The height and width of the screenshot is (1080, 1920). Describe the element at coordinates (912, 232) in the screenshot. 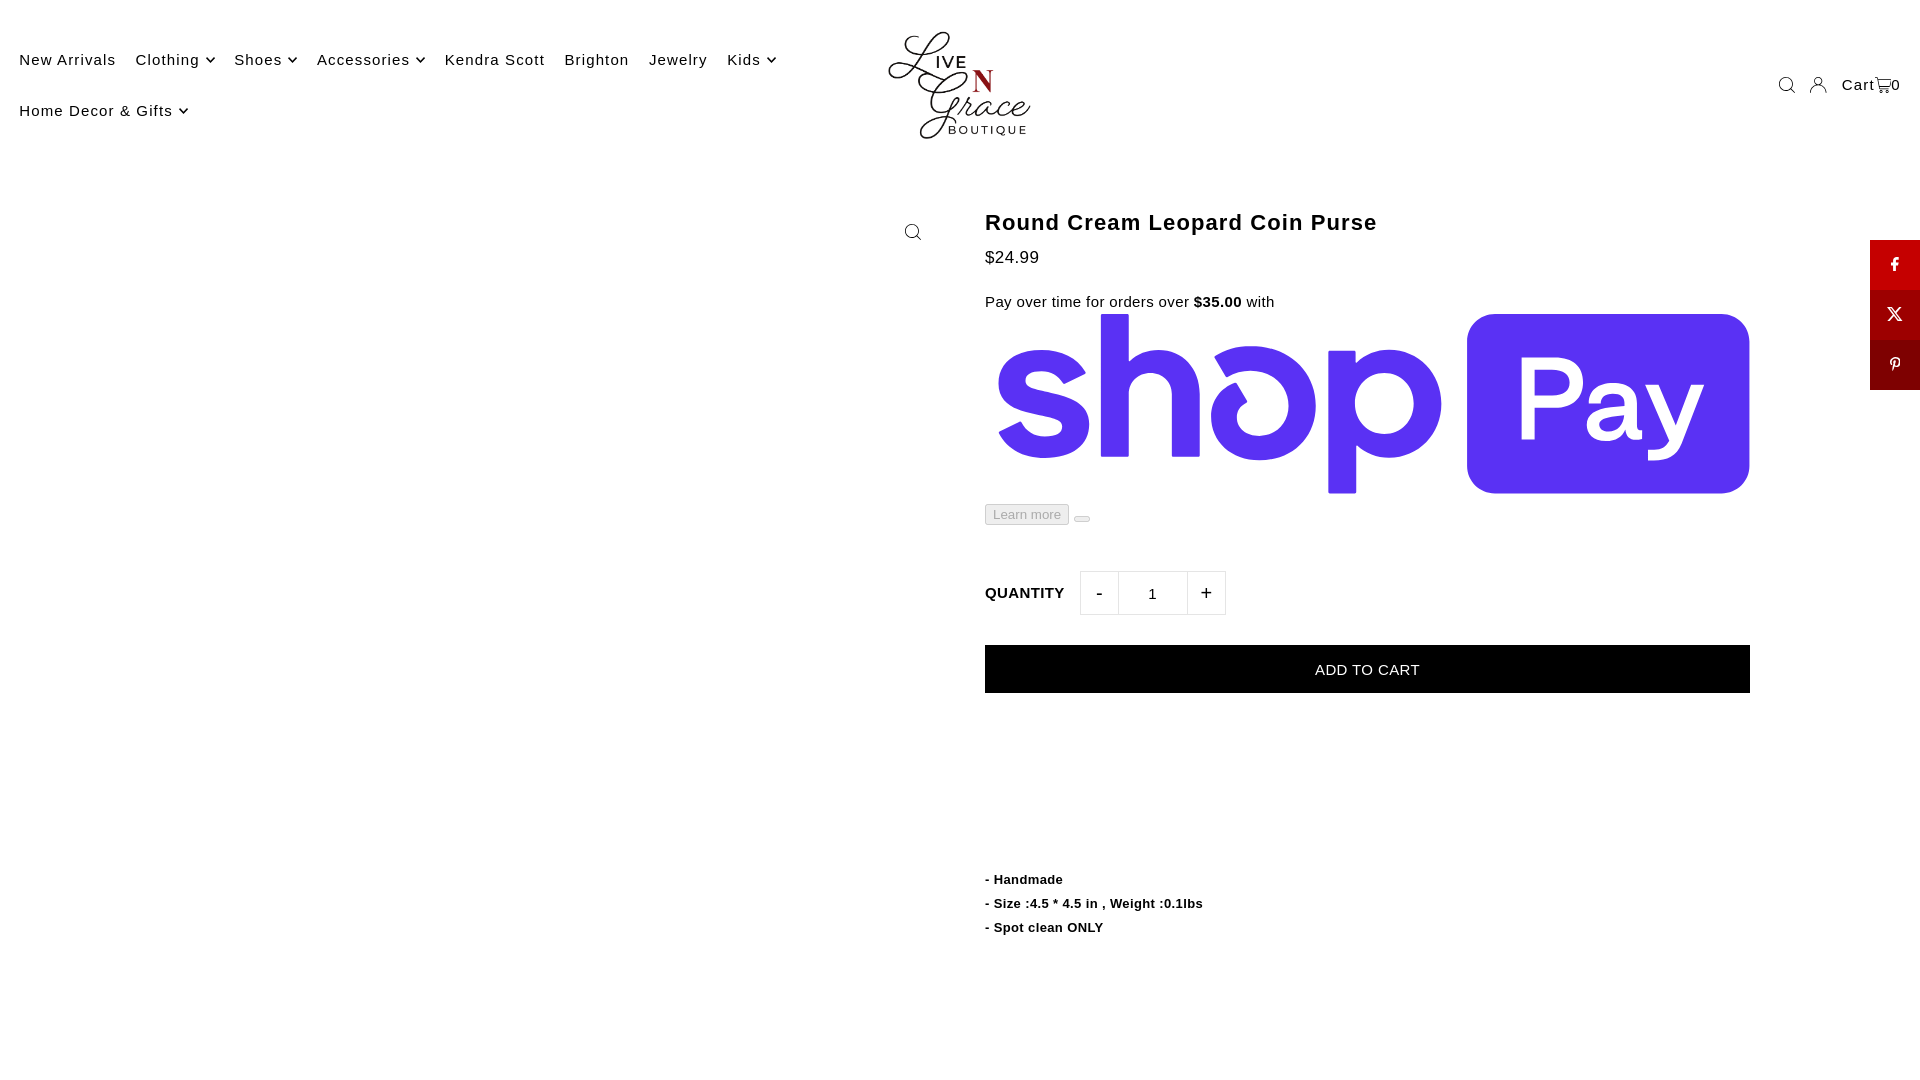

I see `Click to zoom` at that location.